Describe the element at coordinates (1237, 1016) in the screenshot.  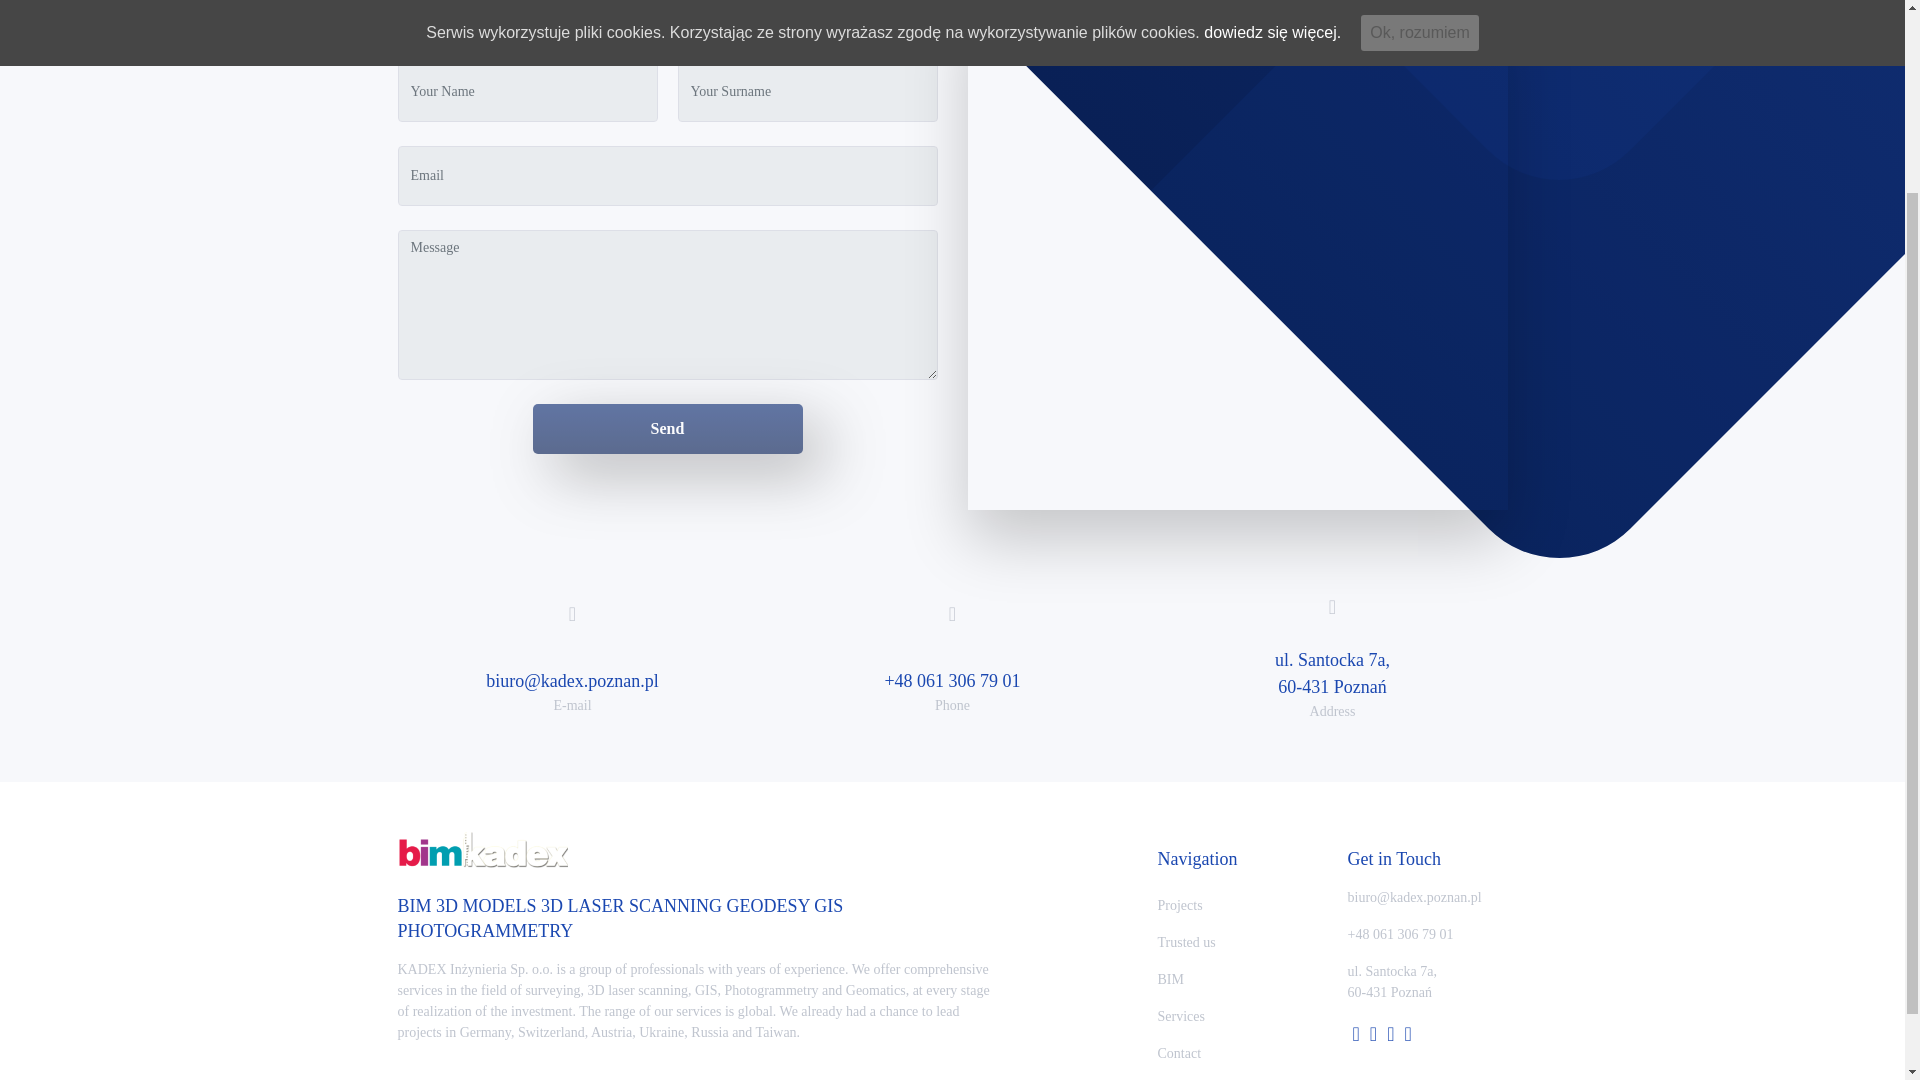
I see `Services` at that location.